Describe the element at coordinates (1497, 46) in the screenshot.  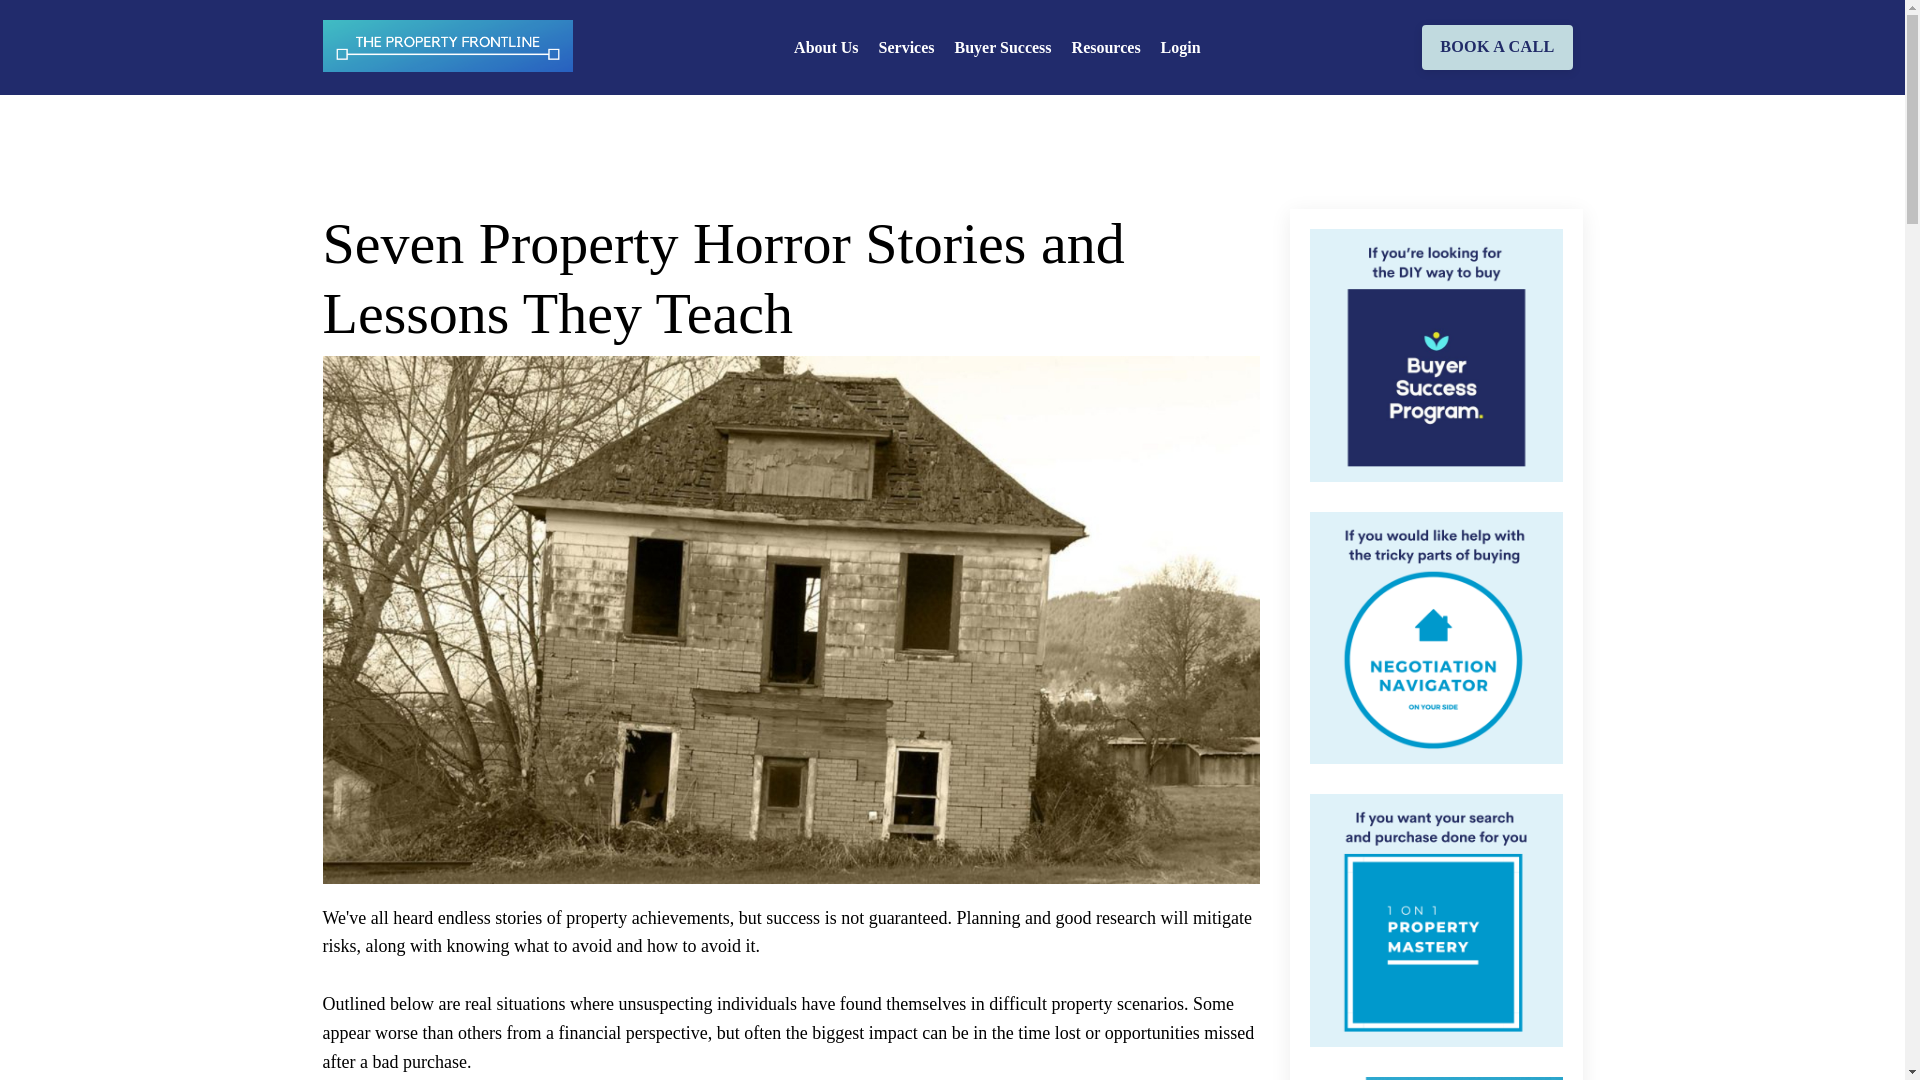
I see `BOOK A CALL` at that location.